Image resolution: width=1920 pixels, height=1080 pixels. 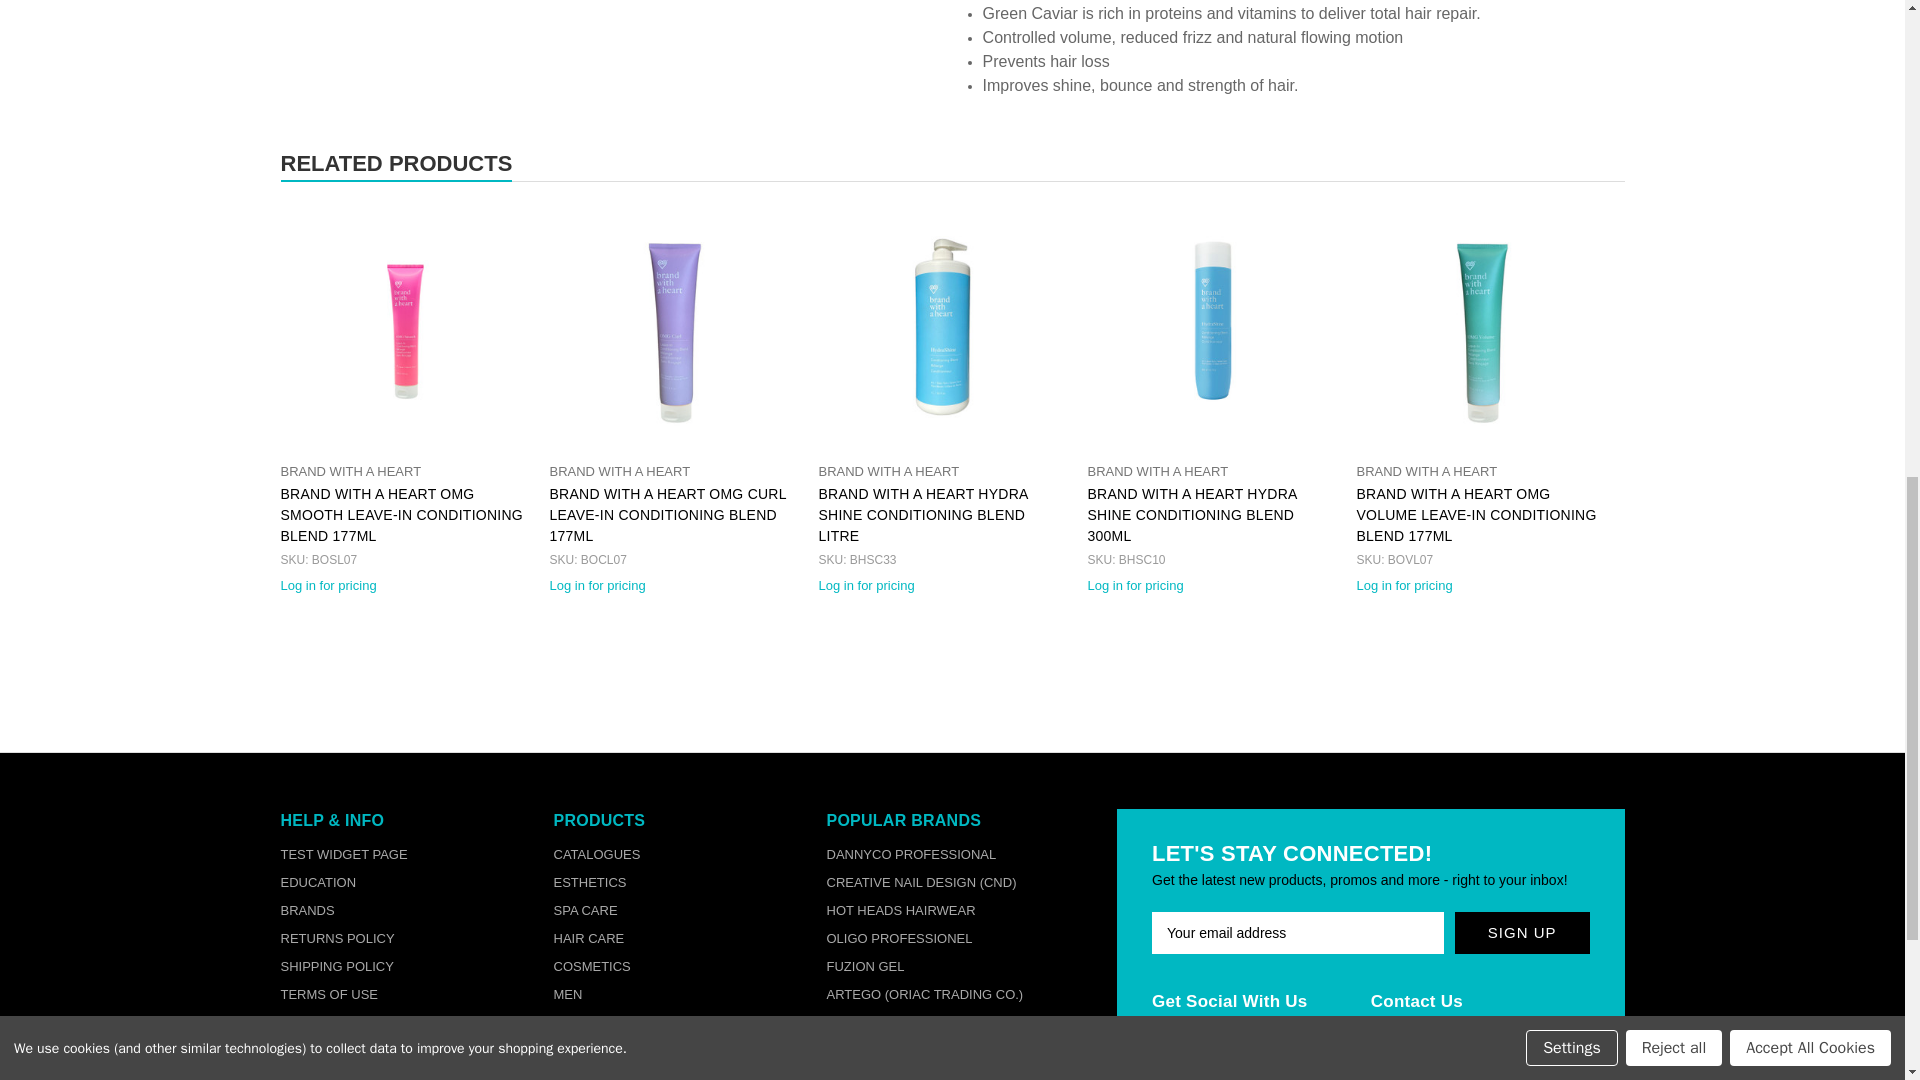 What do you see at coordinates (942, 326) in the screenshot?
I see `BRAND WITH A HEART HYDRA SHINE CONDITIONING BLEND LITRE` at bounding box center [942, 326].